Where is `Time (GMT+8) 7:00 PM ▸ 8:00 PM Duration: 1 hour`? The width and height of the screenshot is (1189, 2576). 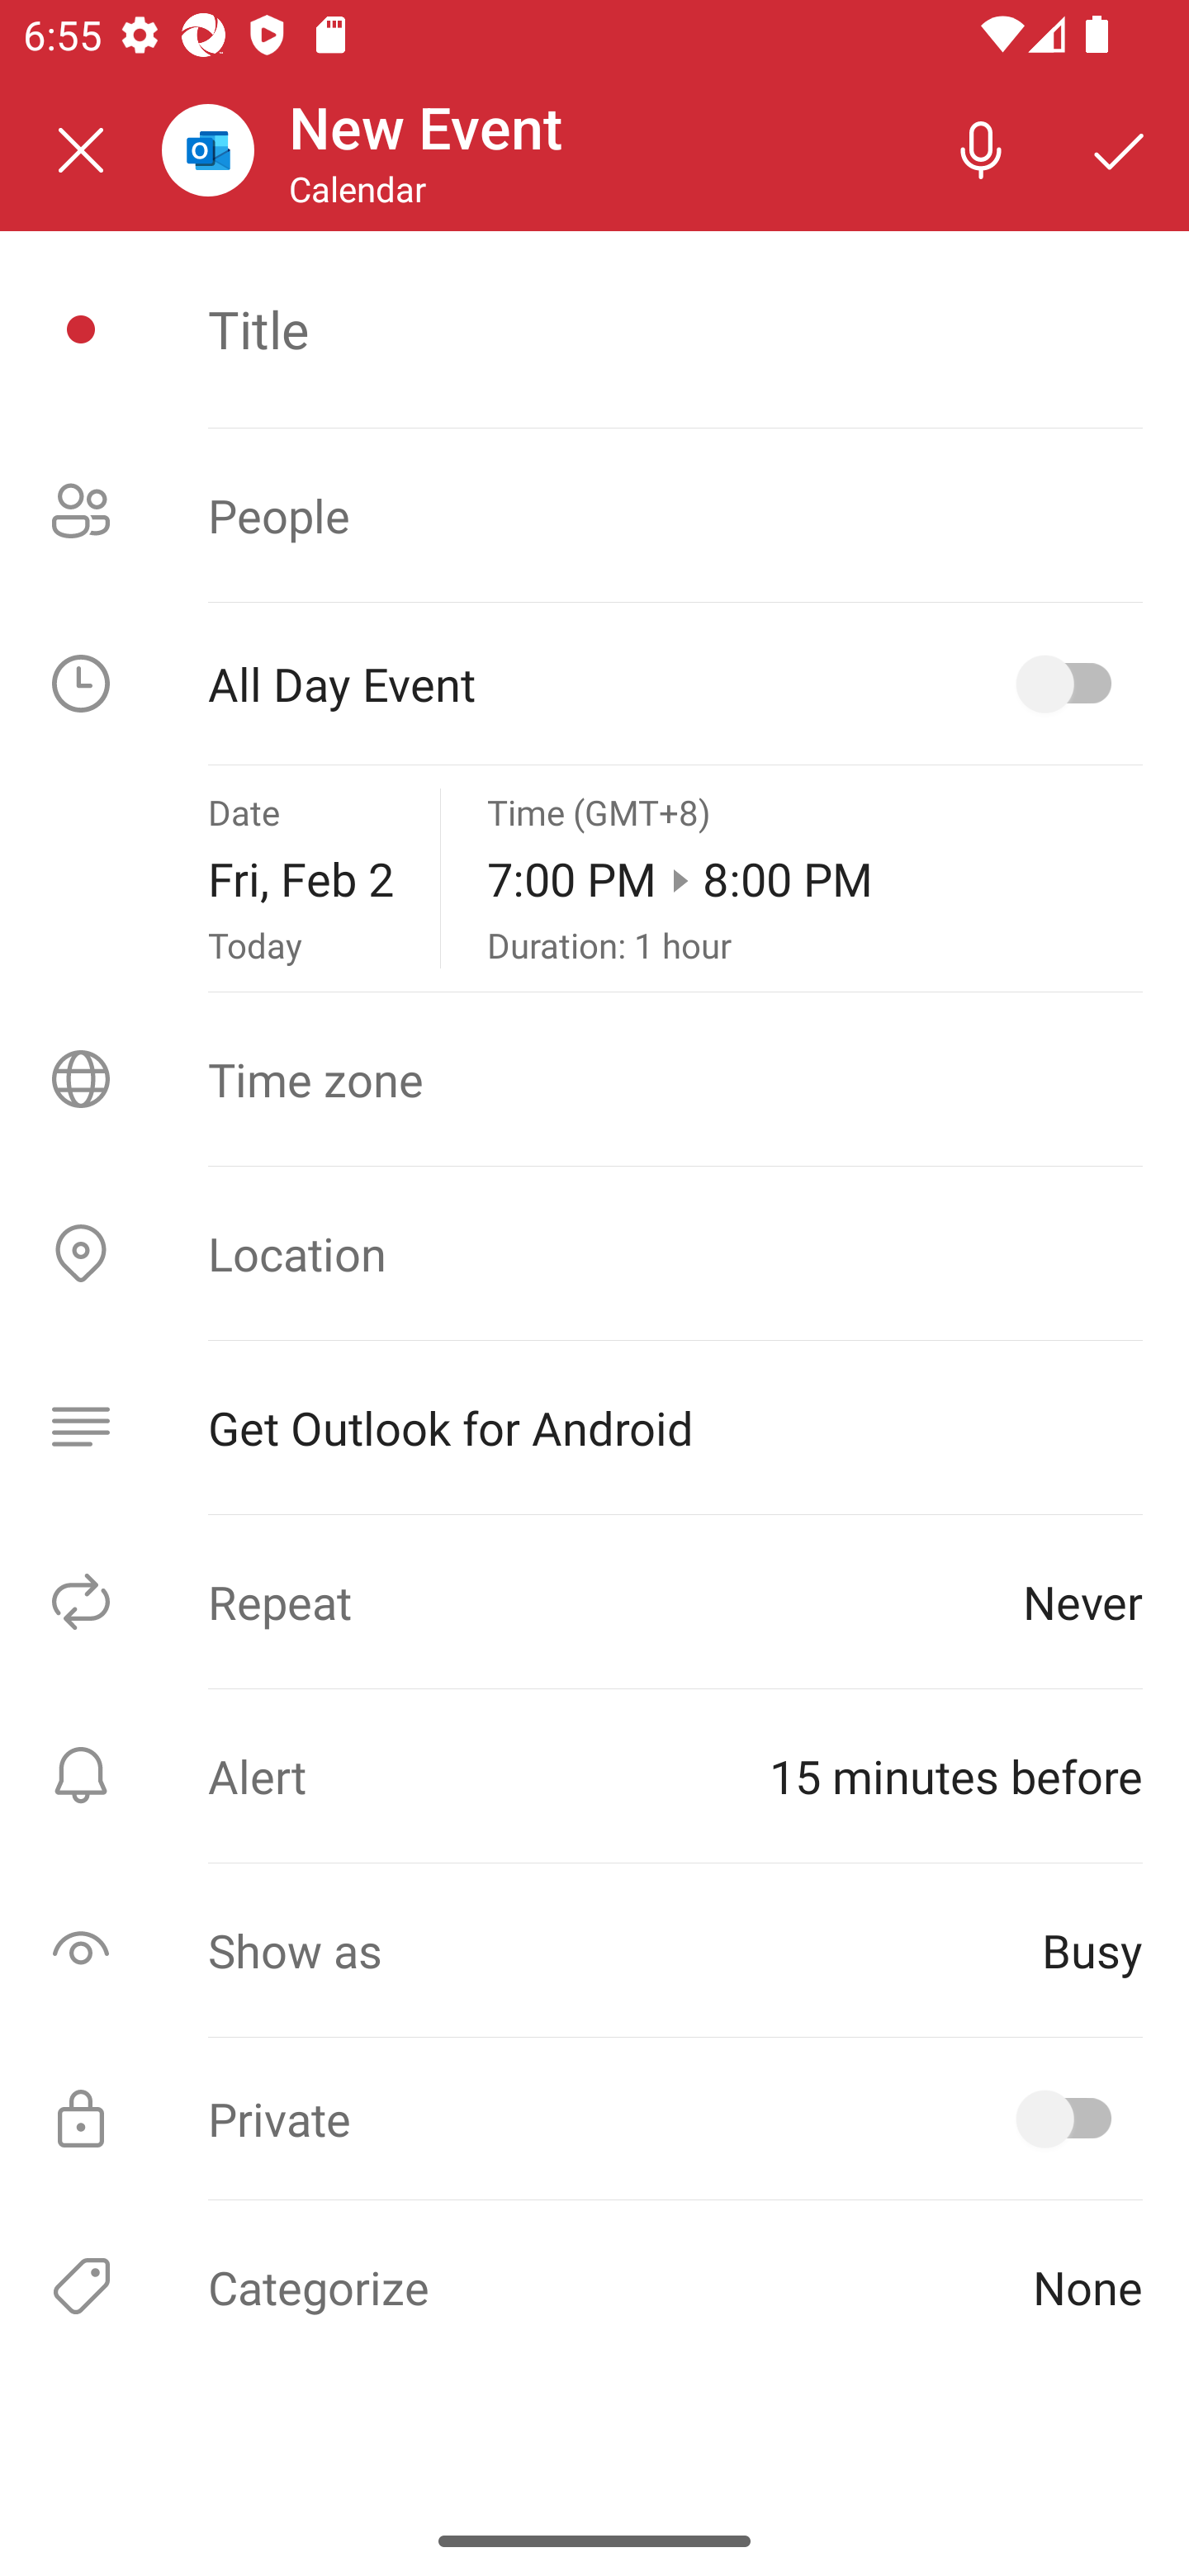
Time (GMT+8) 7:00 PM ▸ 8:00 PM Duration: 1 hour is located at coordinates (815, 878).